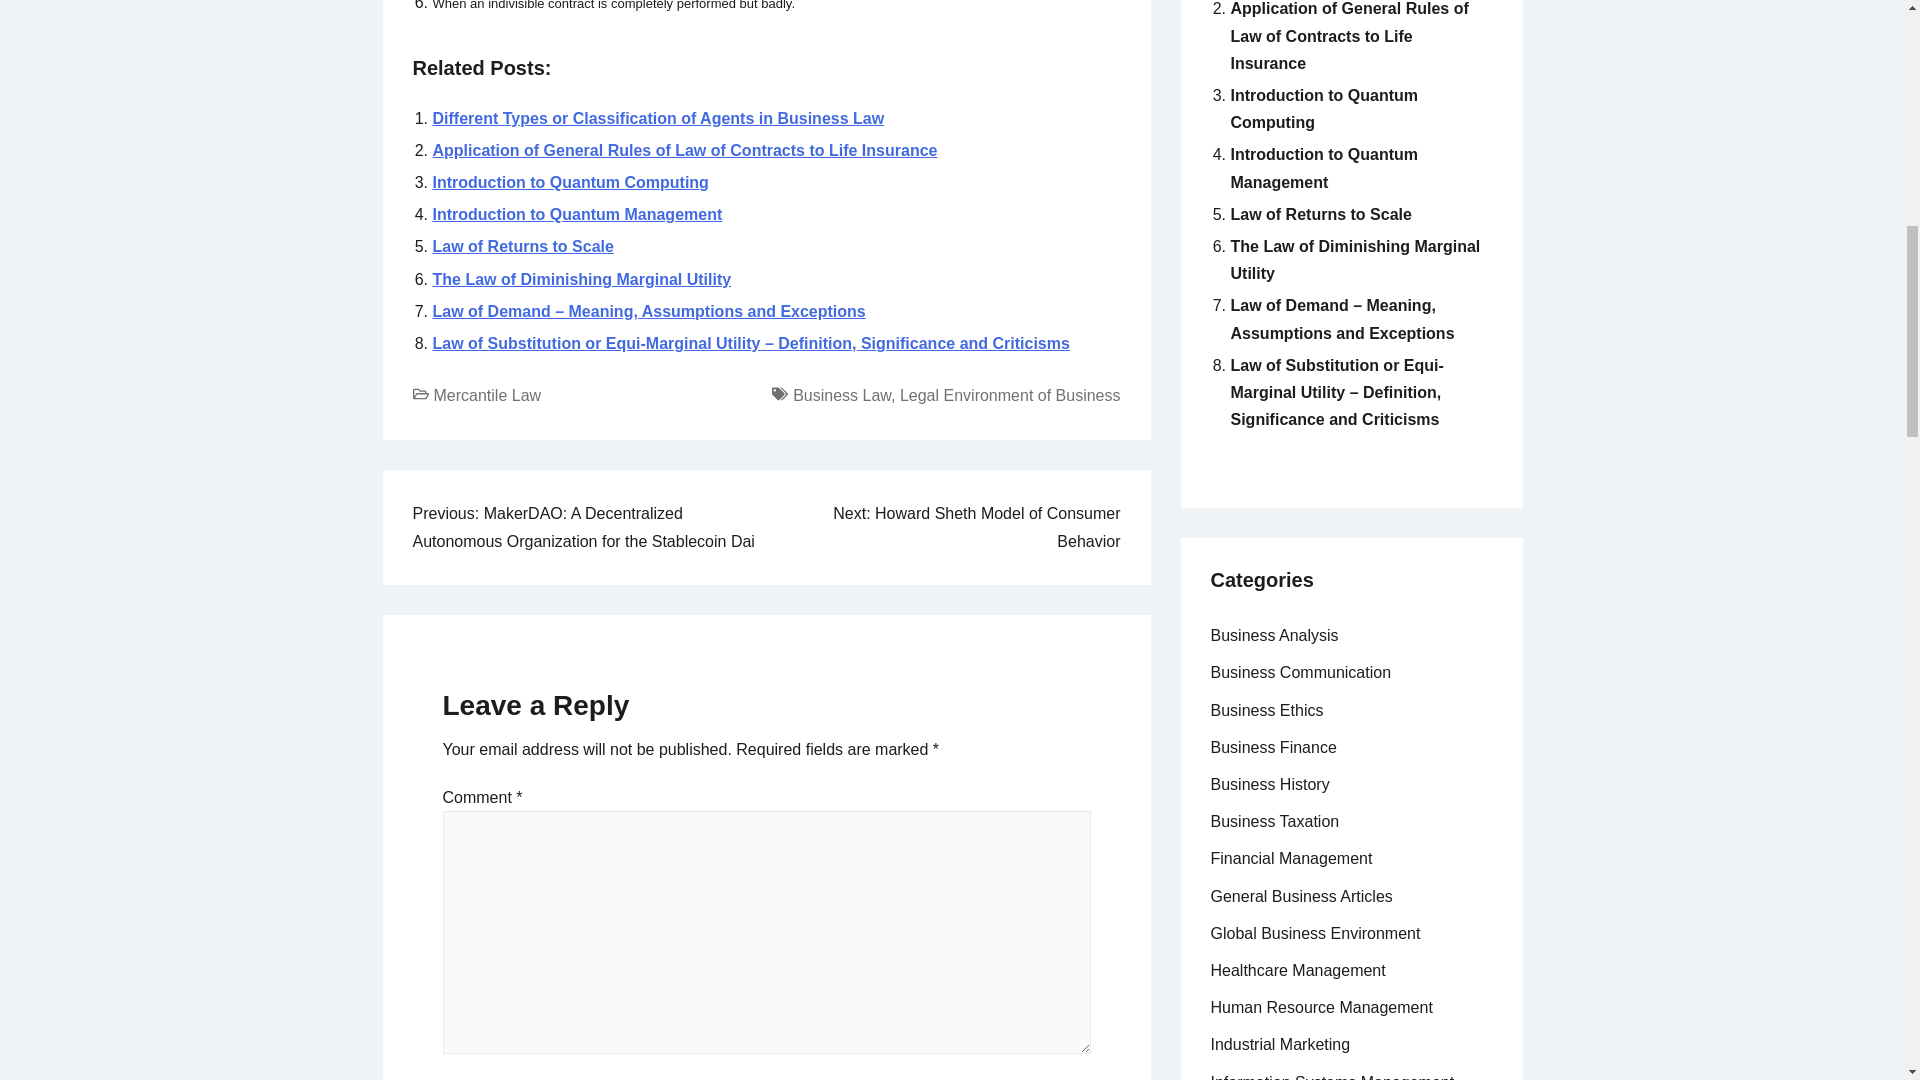 Image resolution: width=1920 pixels, height=1080 pixels. What do you see at coordinates (487, 394) in the screenshot?
I see `Mercantile Law` at bounding box center [487, 394].